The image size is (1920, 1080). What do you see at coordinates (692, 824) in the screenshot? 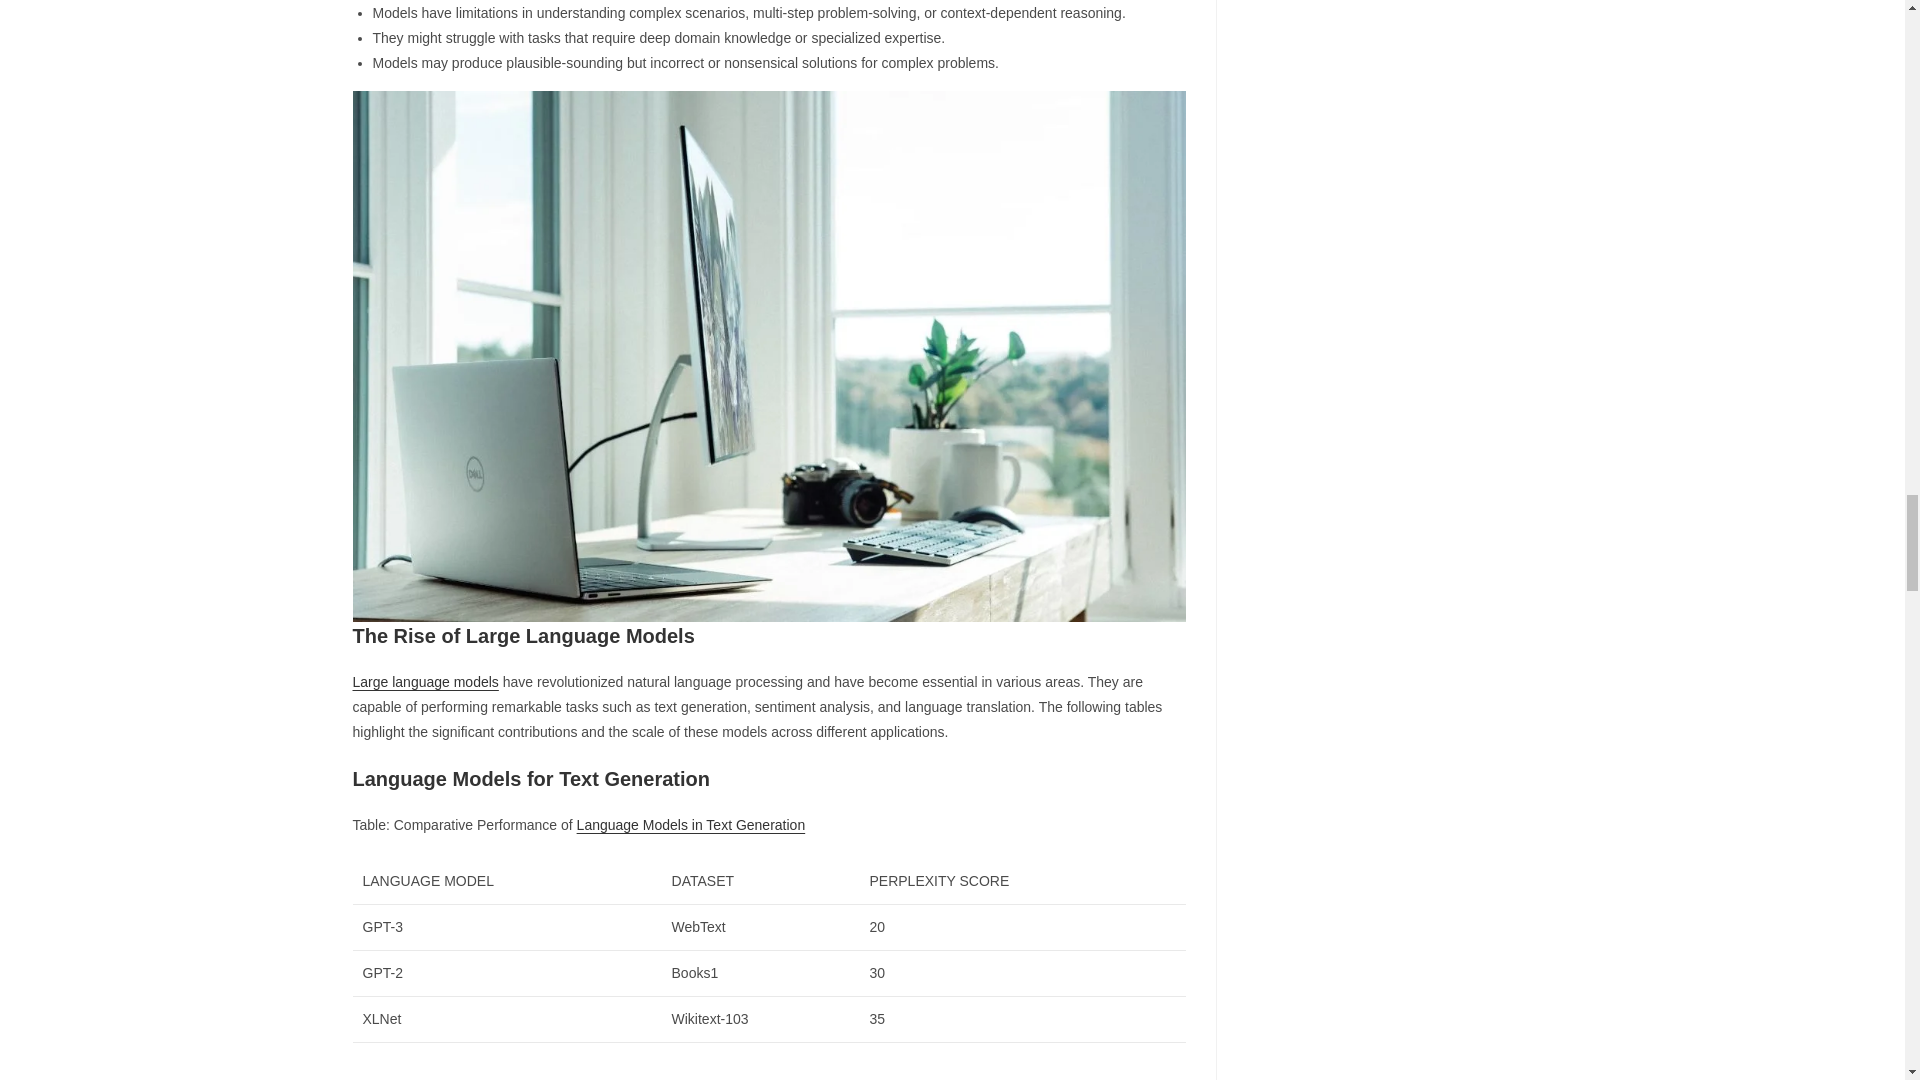
I see `Language Models in Text Generation` at bounding box center [692, 824].